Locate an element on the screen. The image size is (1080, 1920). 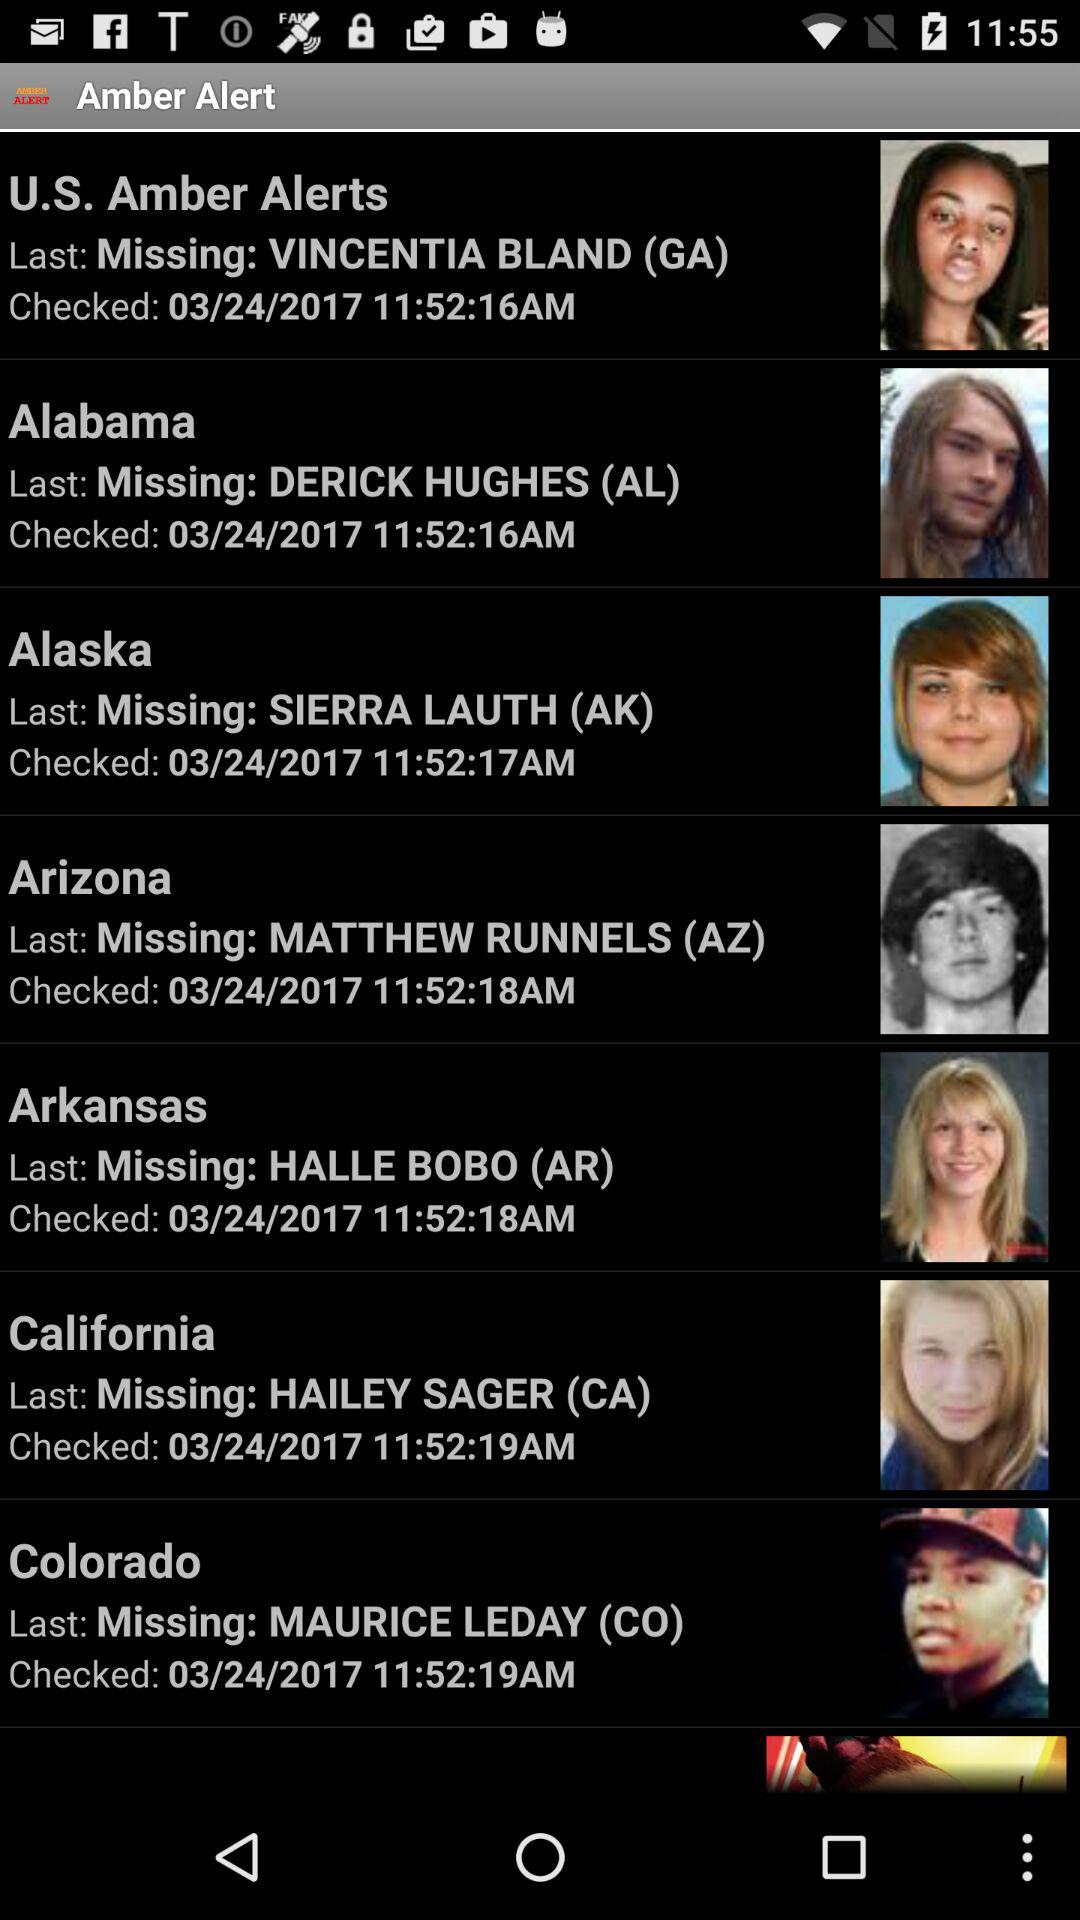
choose arkansas is located at coordinates (434, 1103).